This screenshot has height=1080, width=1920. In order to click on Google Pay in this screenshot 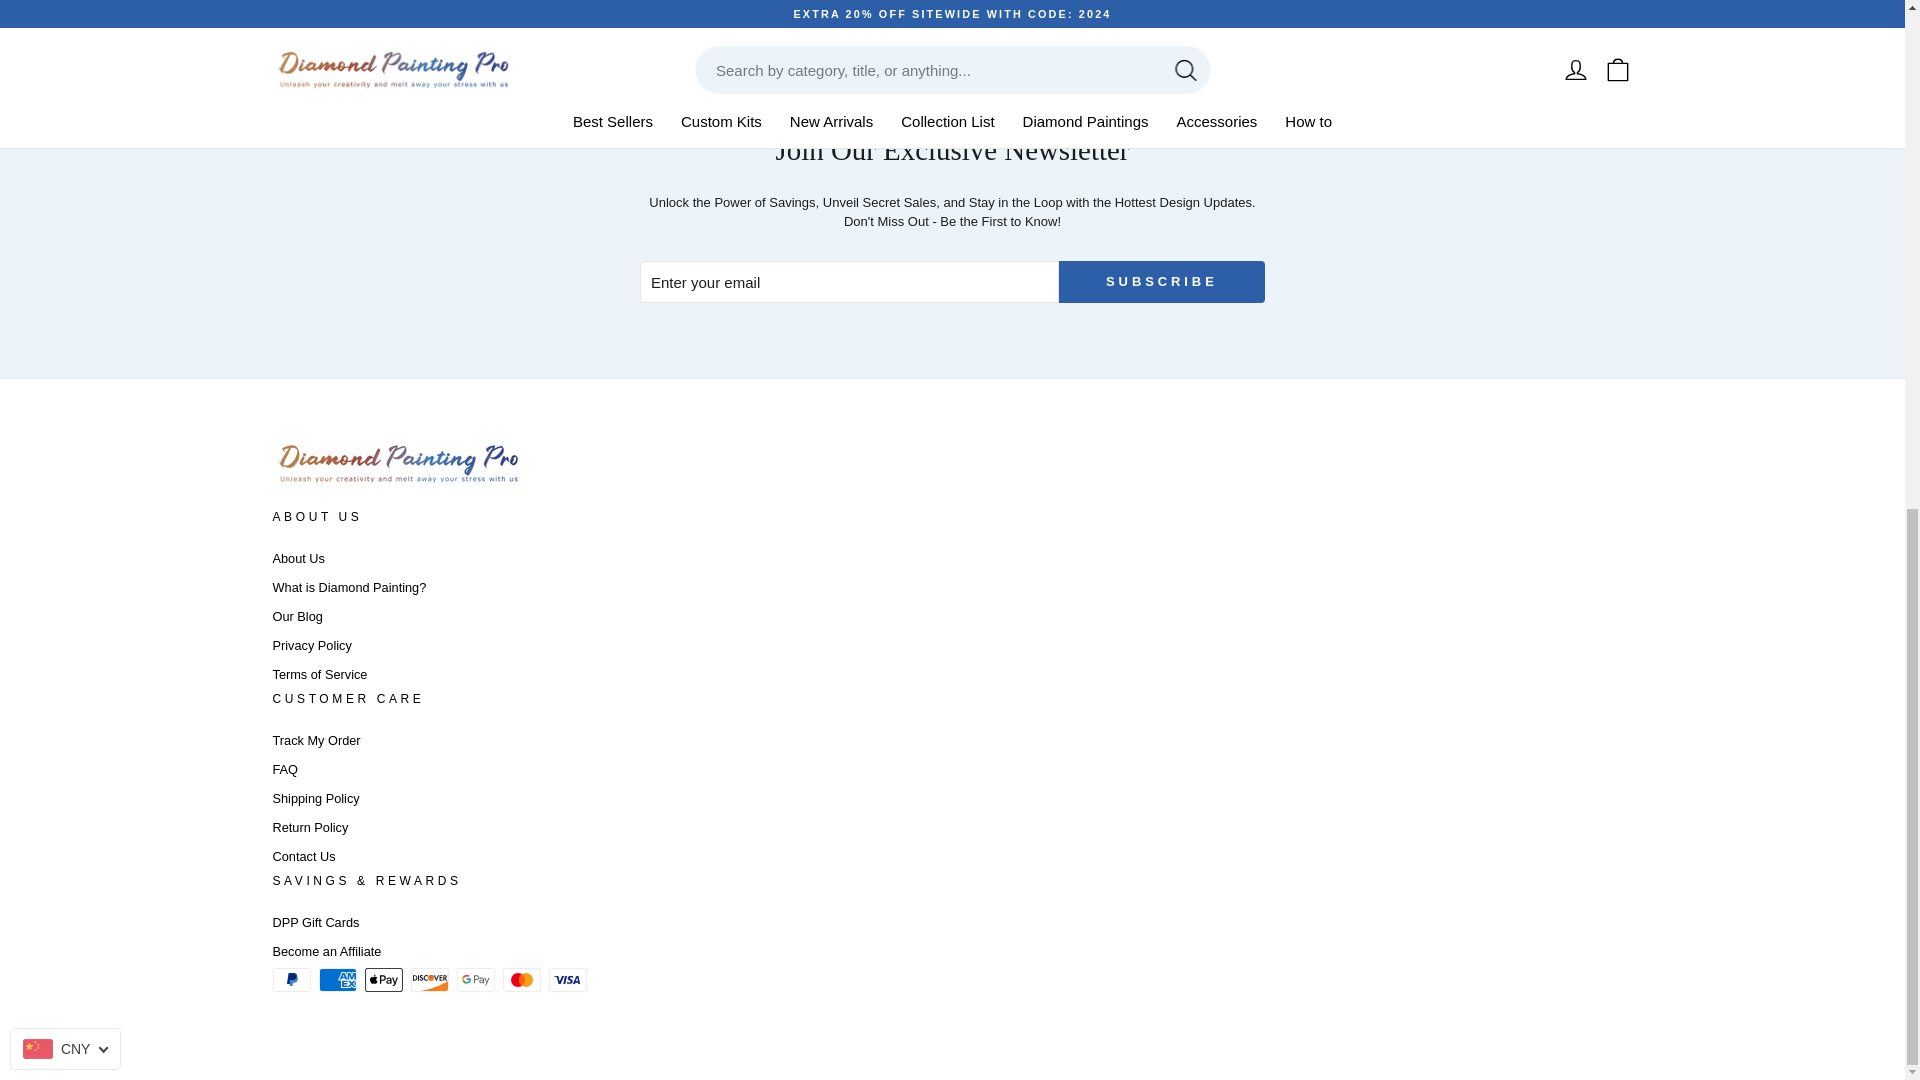, I will do `click(474, 980)`.